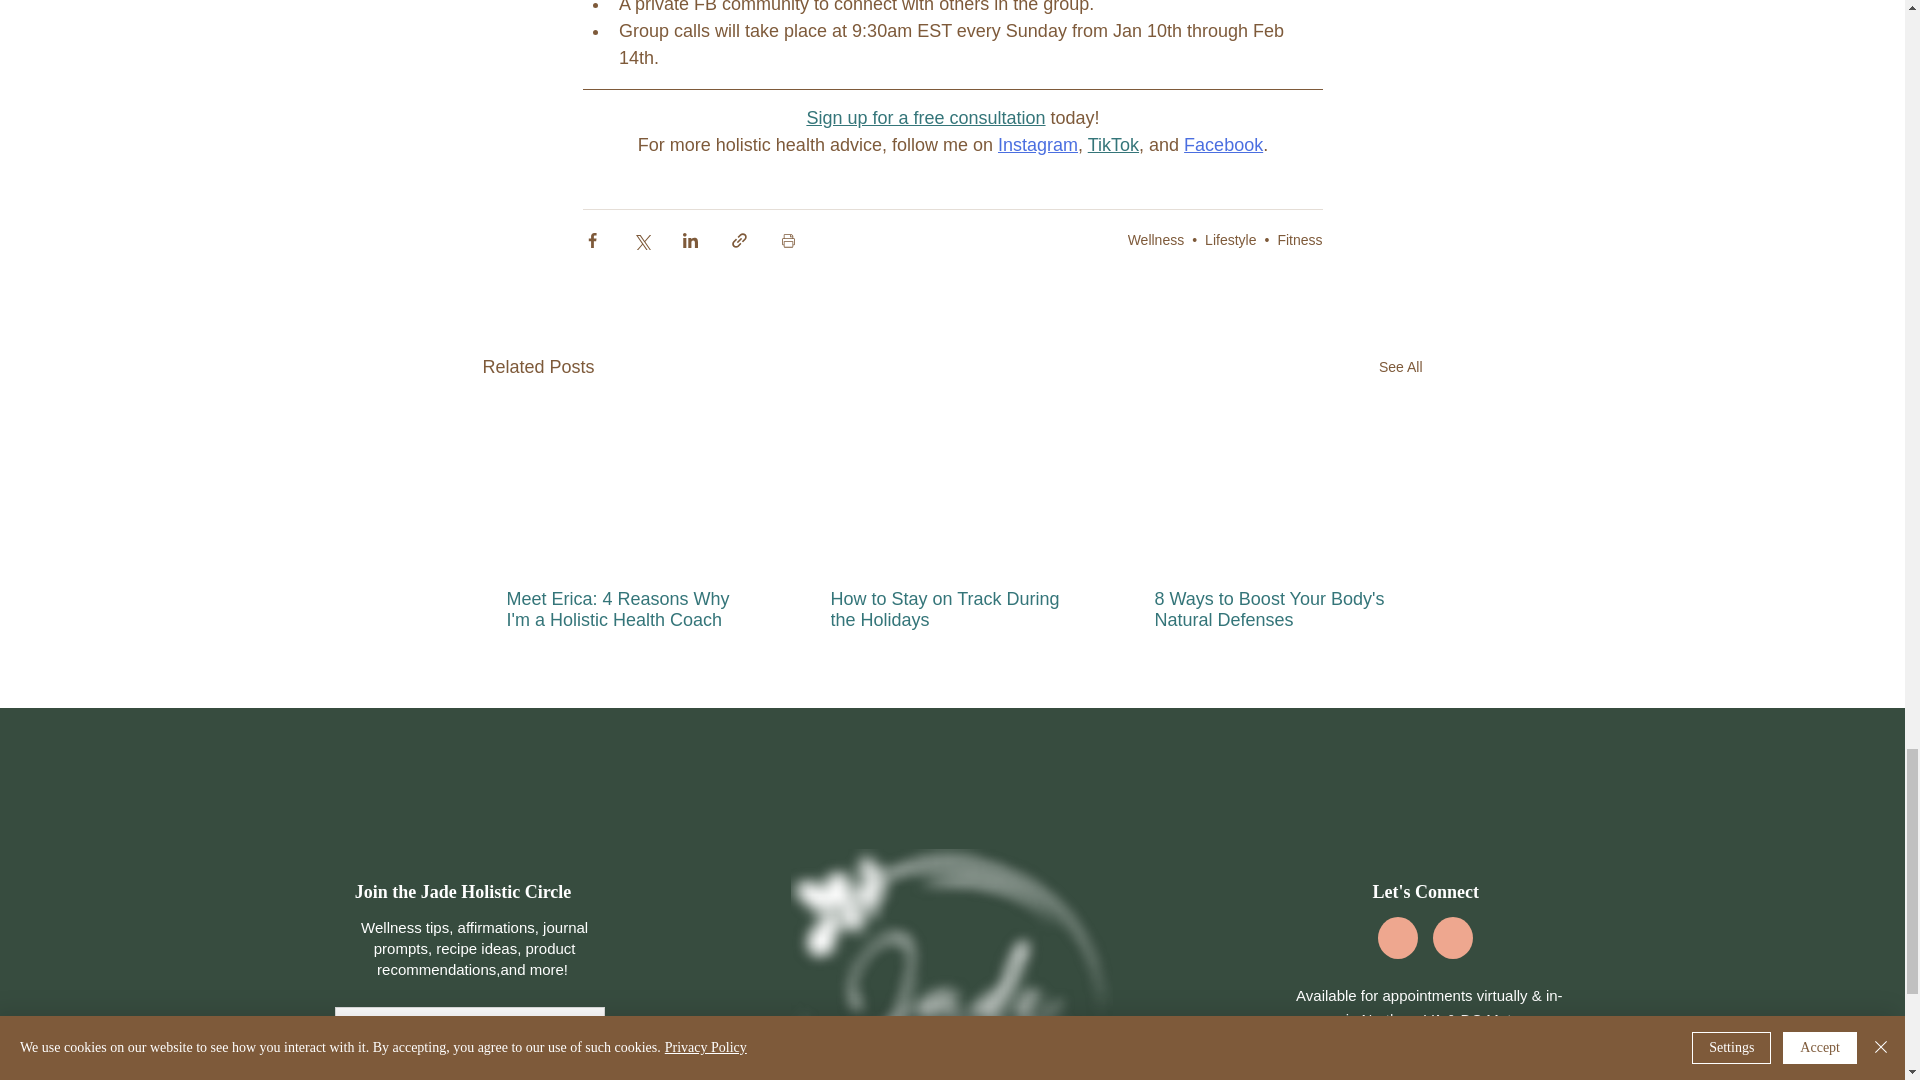  I want to click on Instagram, so click(1036, 145).